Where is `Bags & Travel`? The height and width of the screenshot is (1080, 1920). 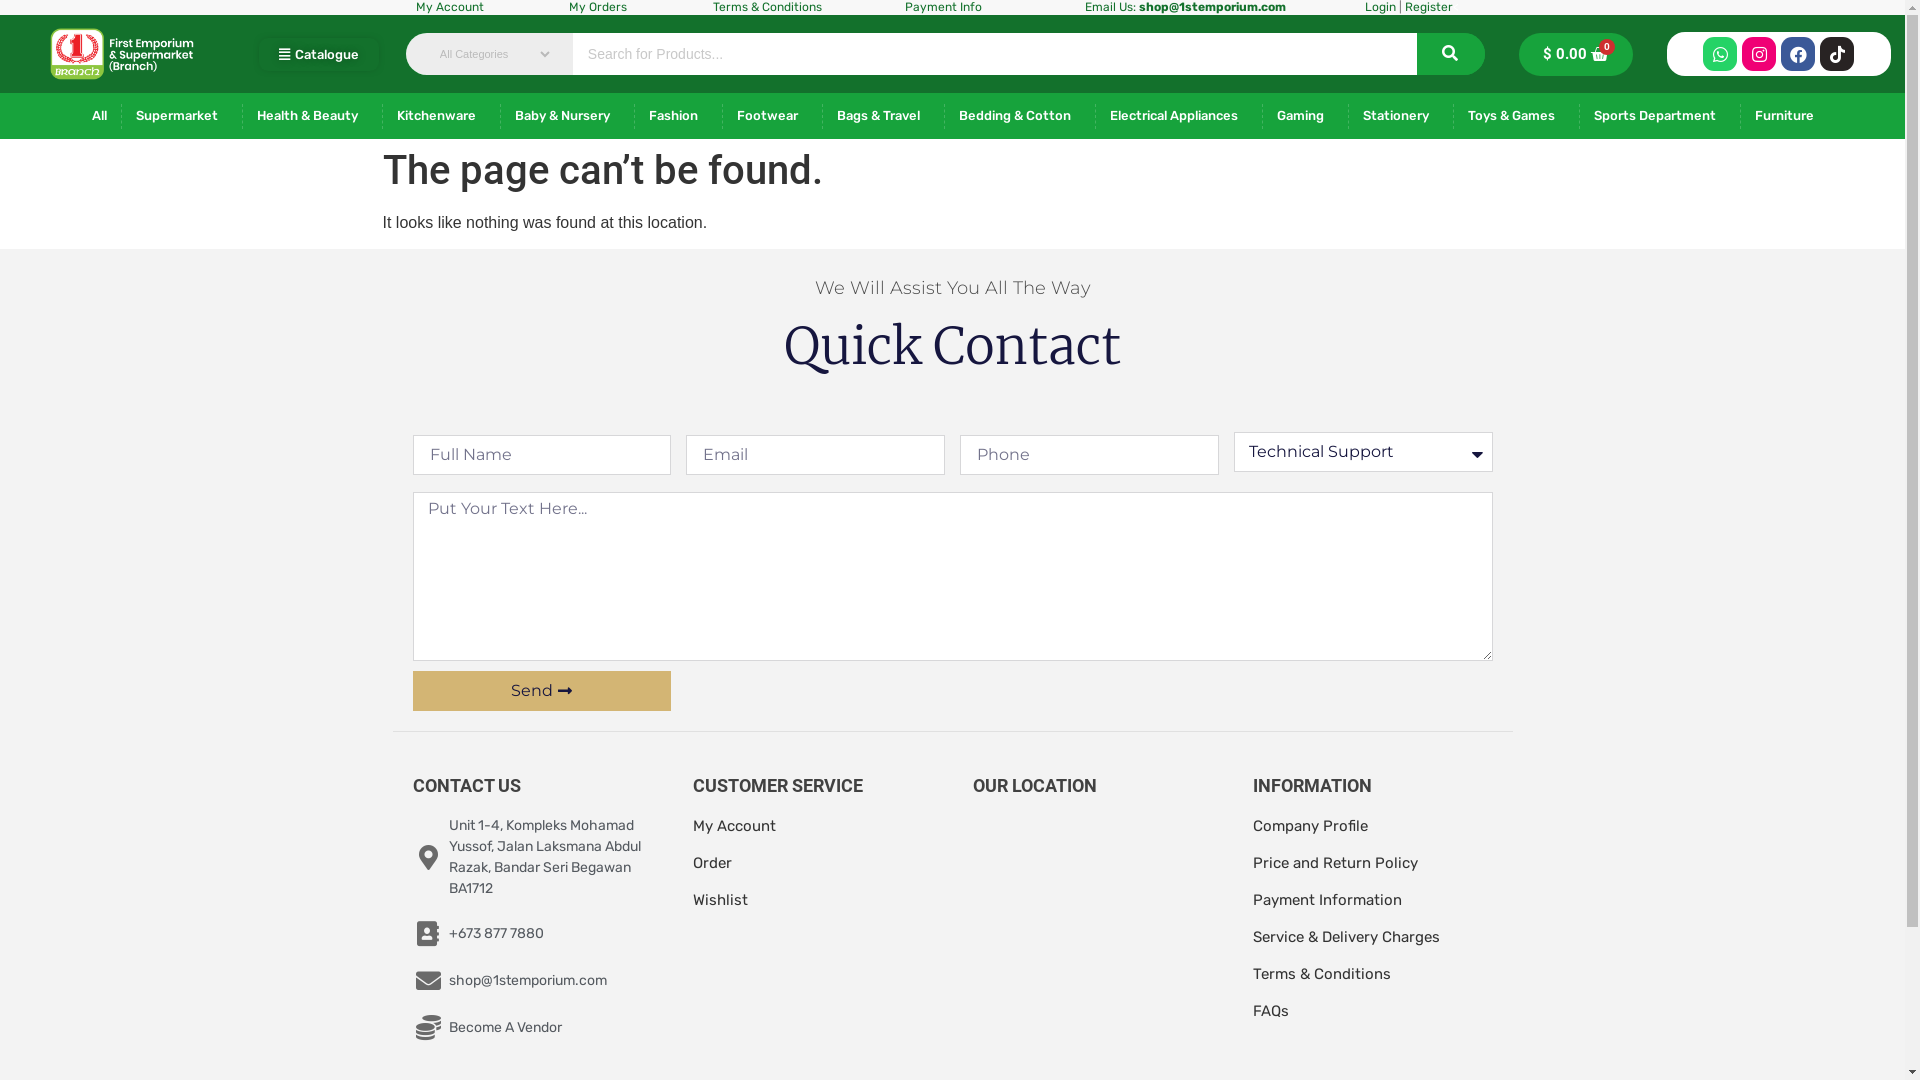
Bags & Travel is located at coordinates (884, 116).